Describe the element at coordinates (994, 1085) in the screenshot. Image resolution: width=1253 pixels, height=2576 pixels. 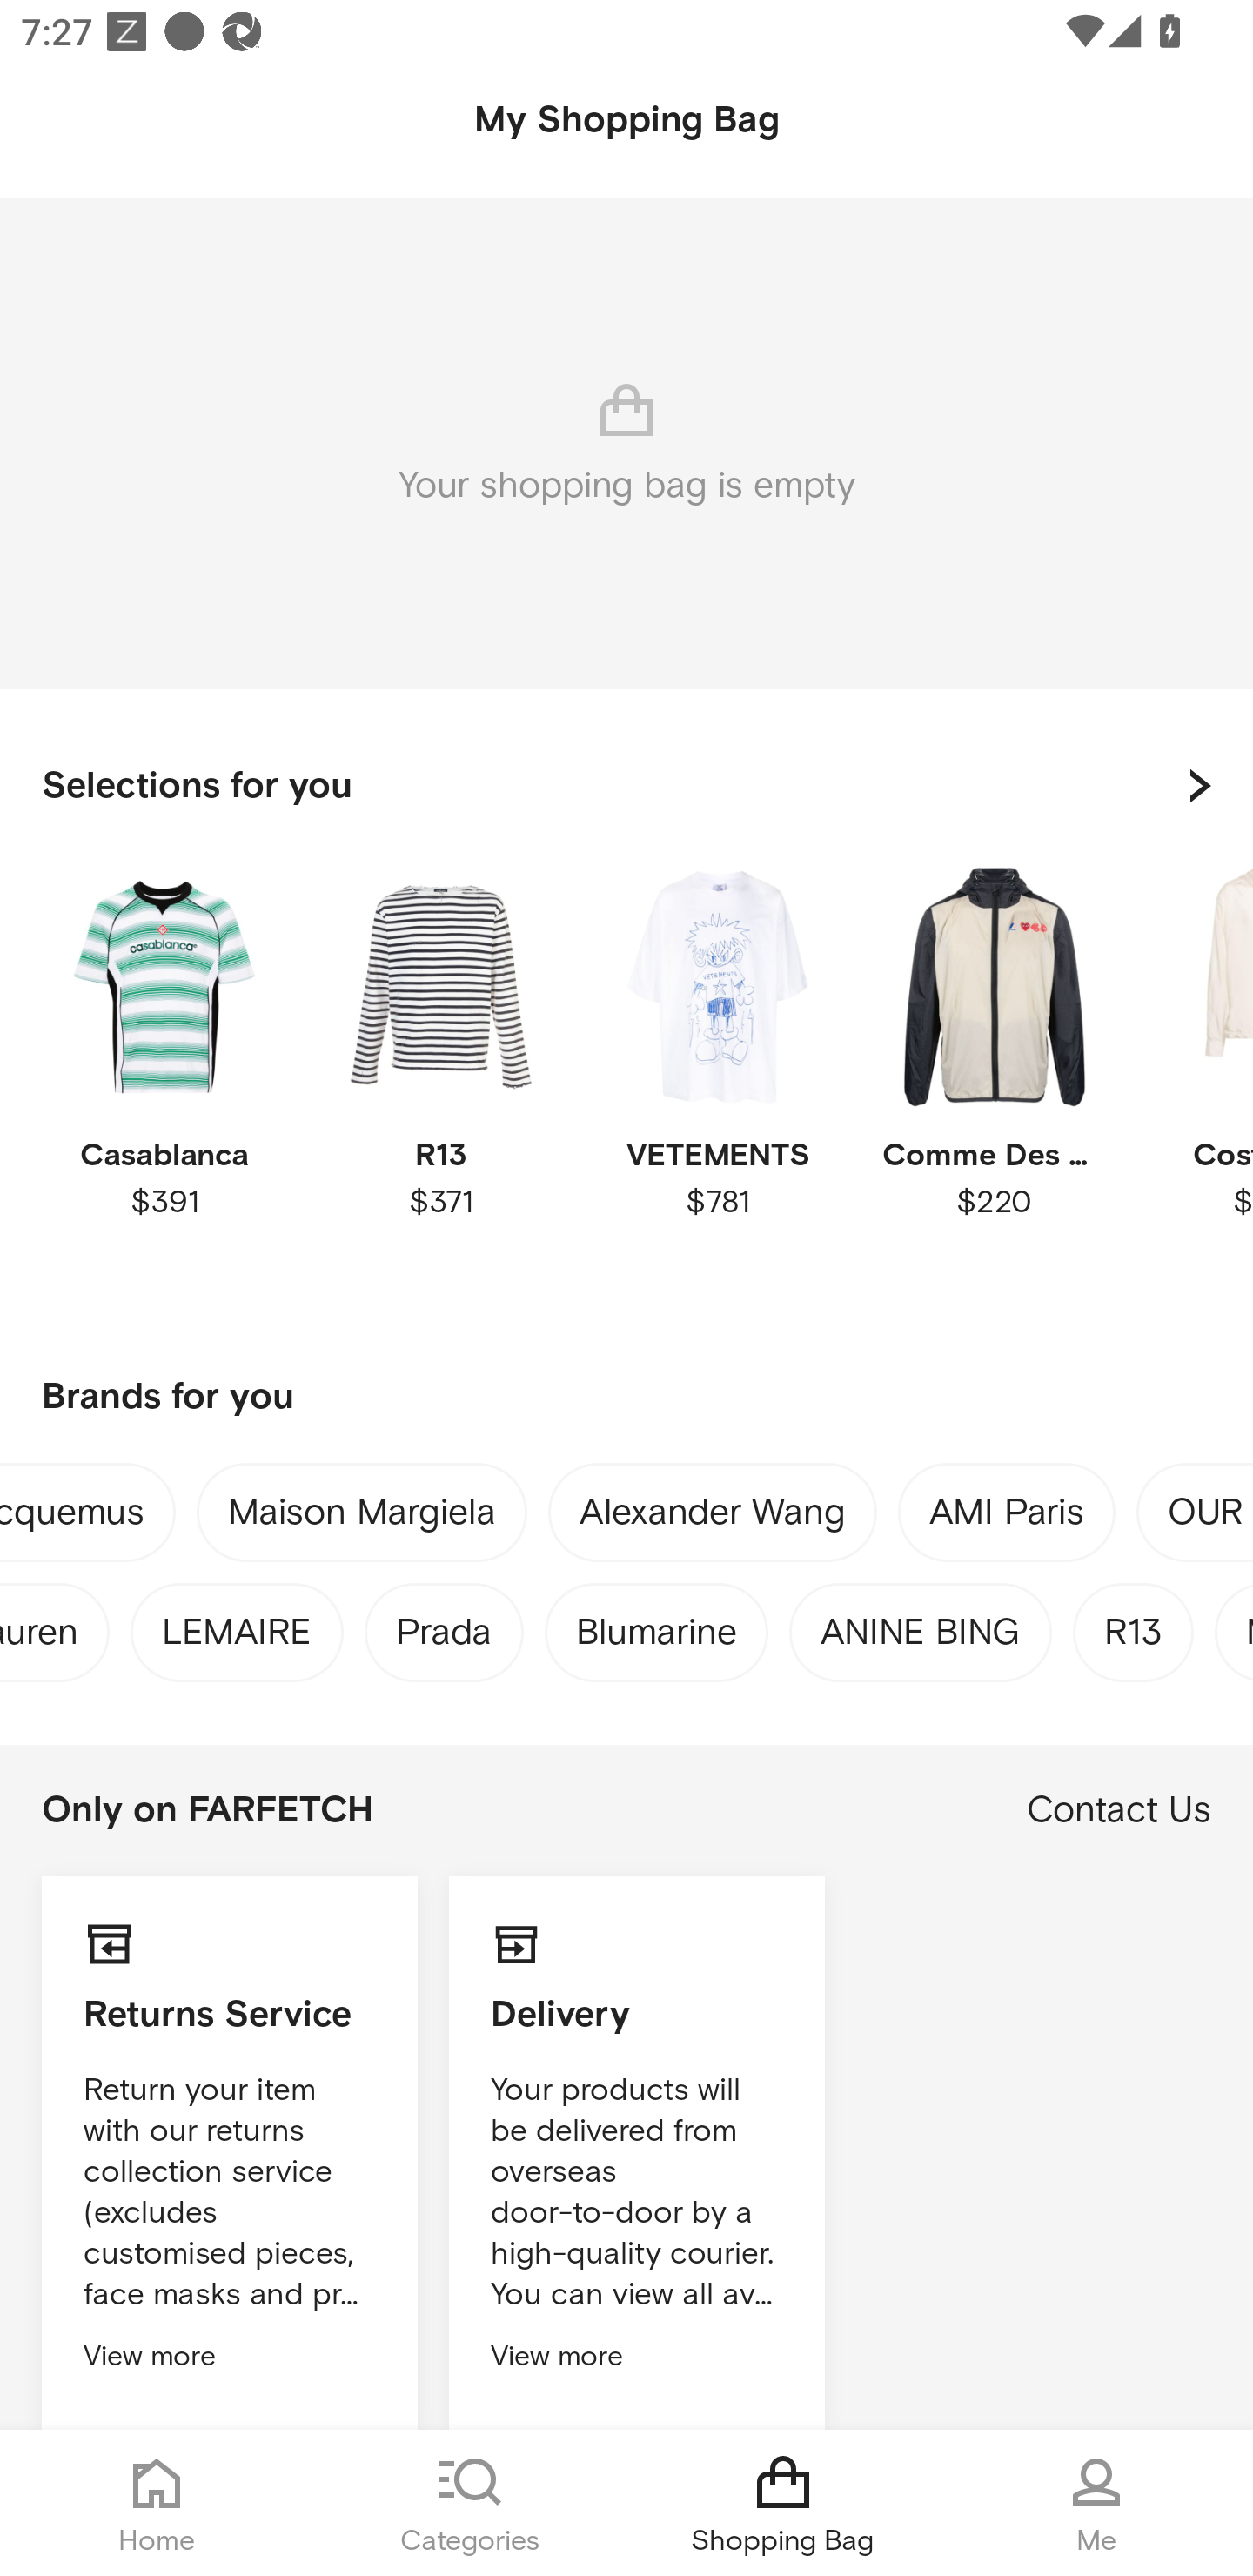
I see `Comme Des Garçons Play $220` at that location.